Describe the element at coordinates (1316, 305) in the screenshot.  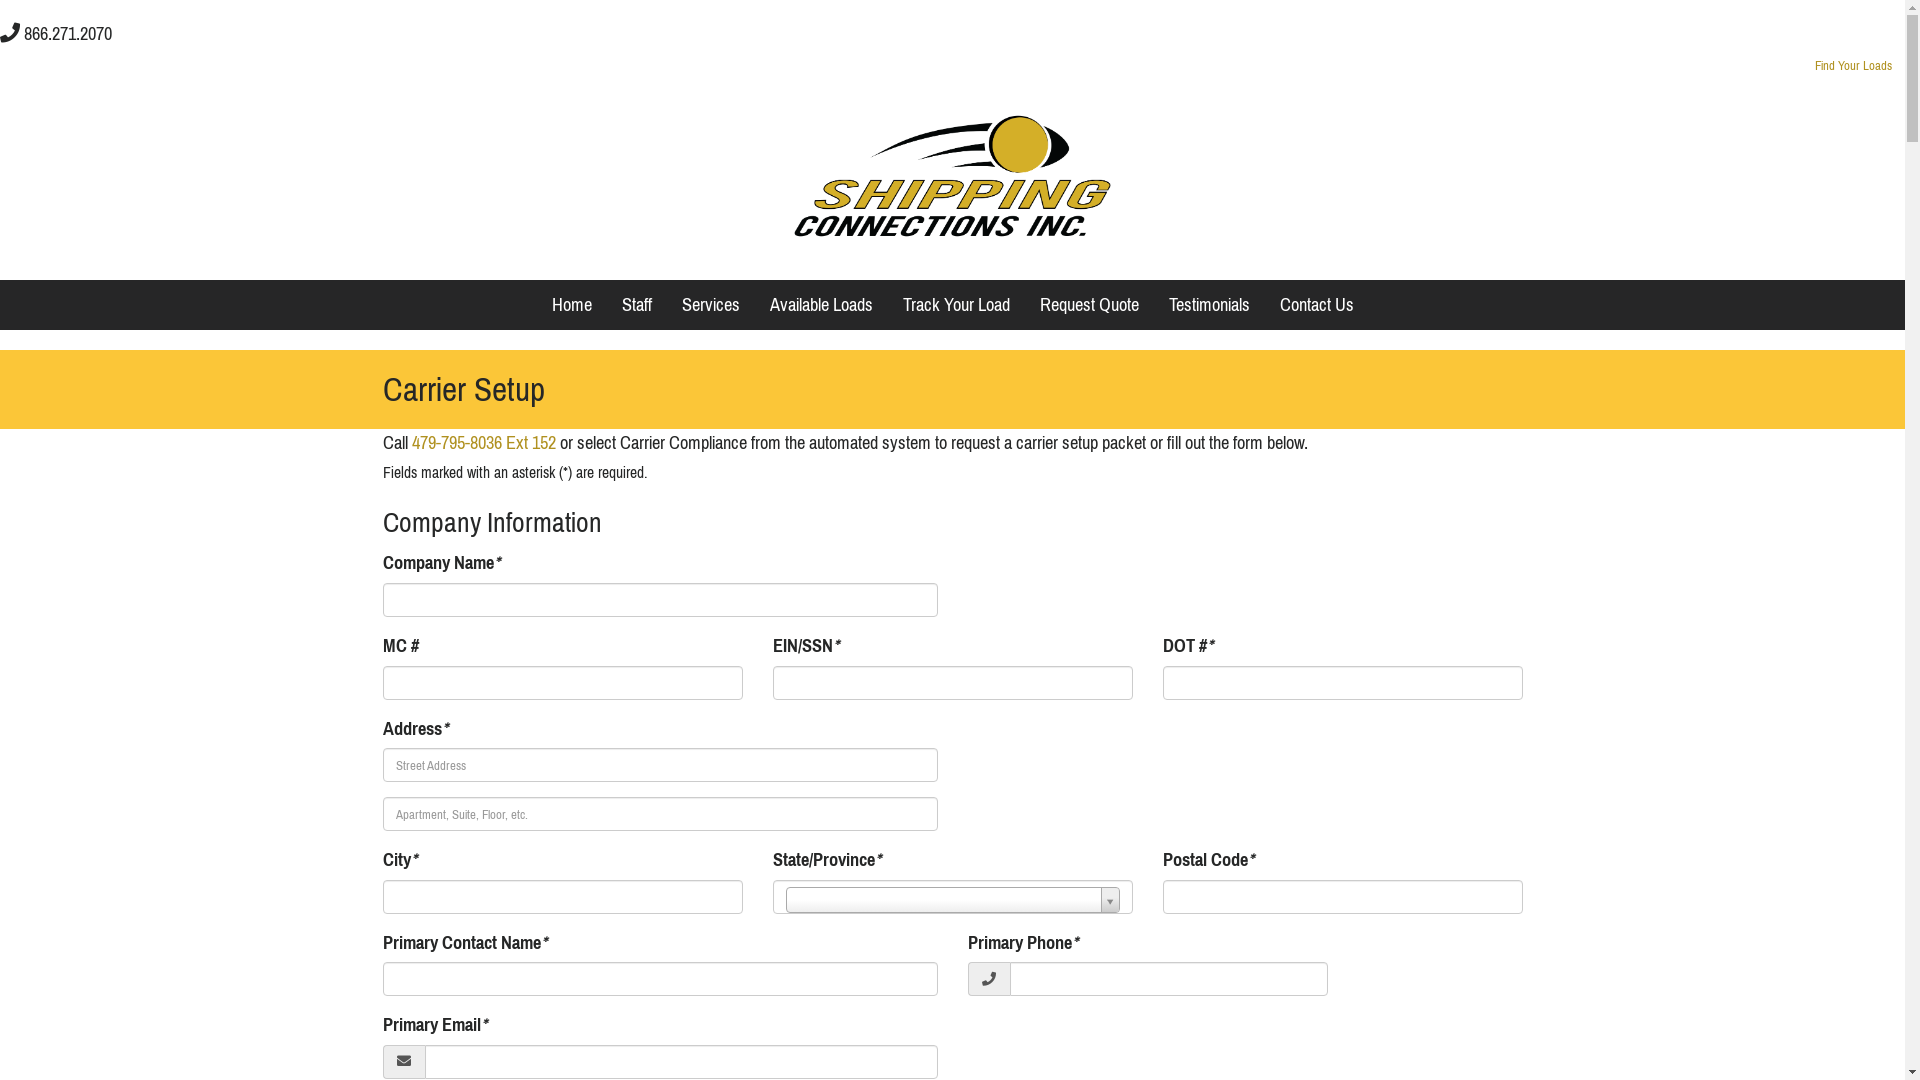
I see `Contact Us` at that location.